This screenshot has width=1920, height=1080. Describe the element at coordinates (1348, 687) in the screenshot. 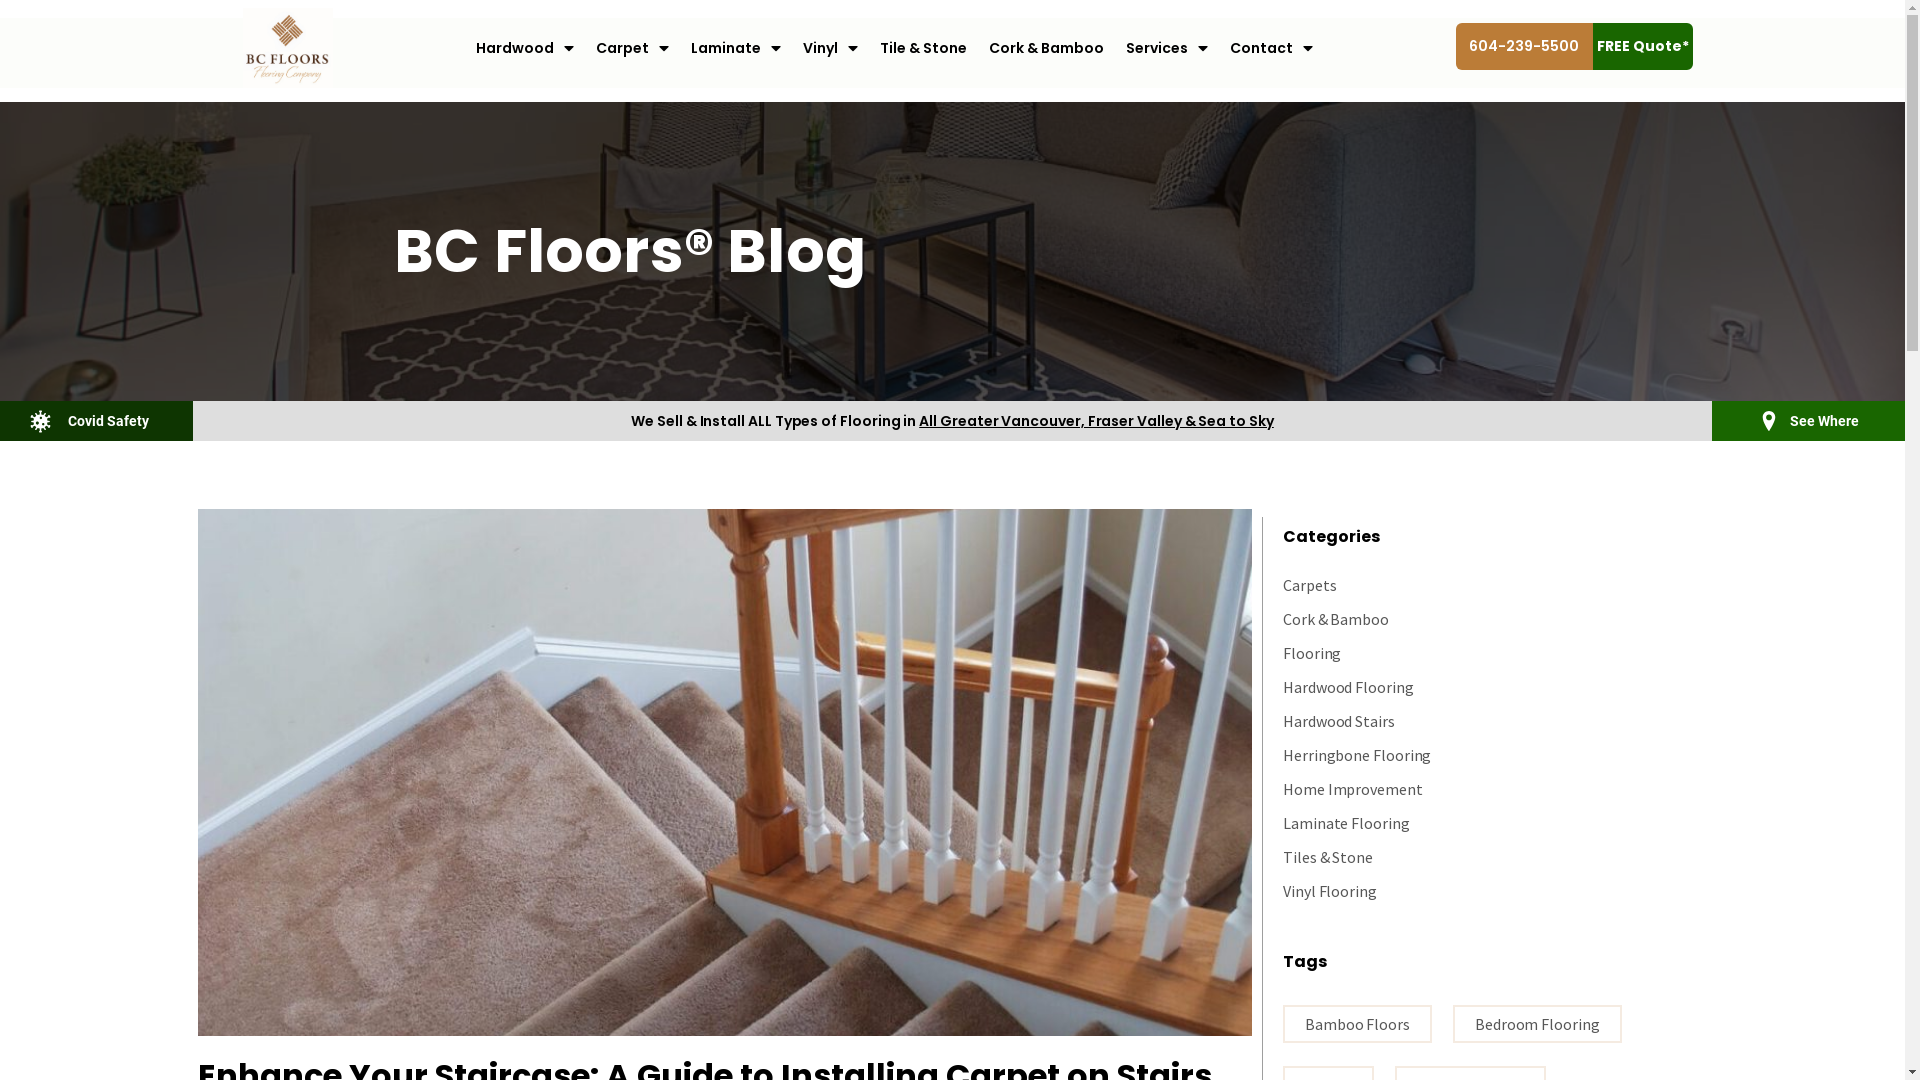

I see `Hardwood Flooring` at that location.